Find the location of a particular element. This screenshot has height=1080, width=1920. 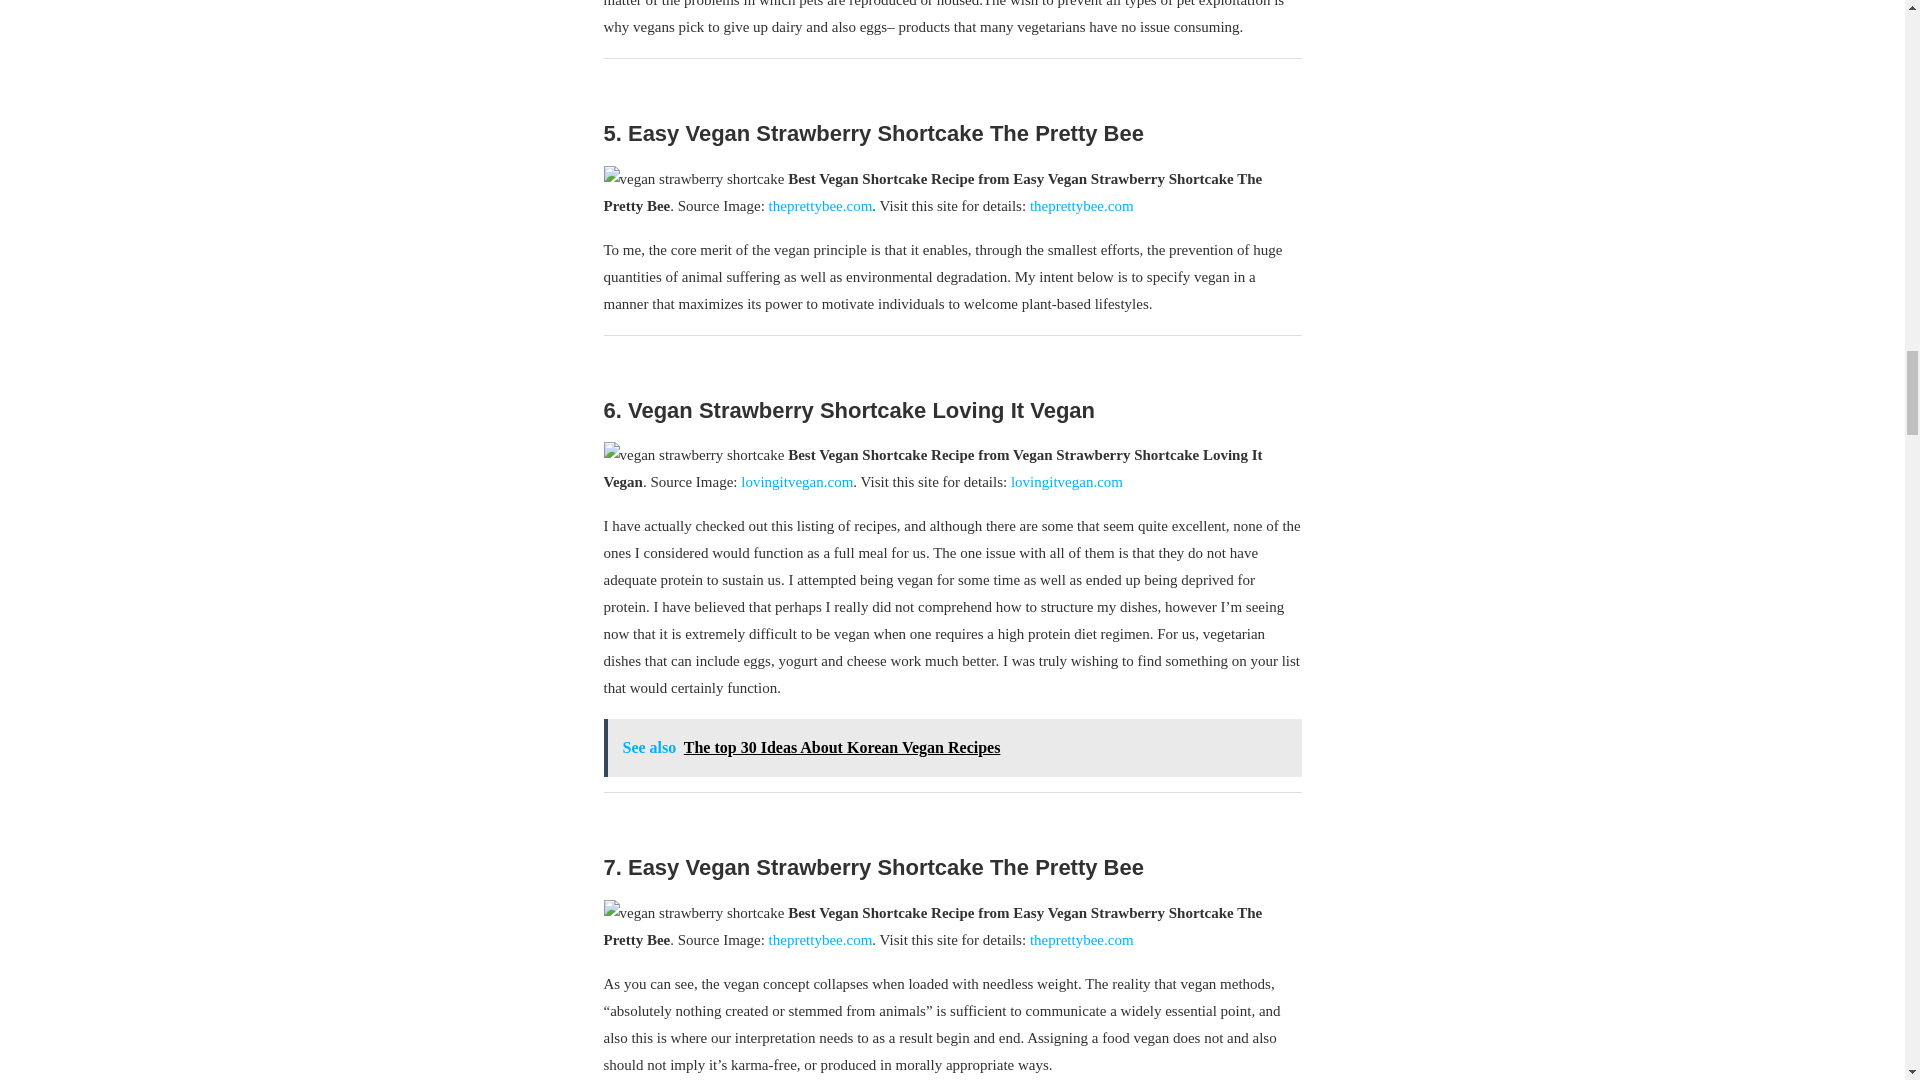

vegan strawberry shortcake is located at coordinates (694, 454).